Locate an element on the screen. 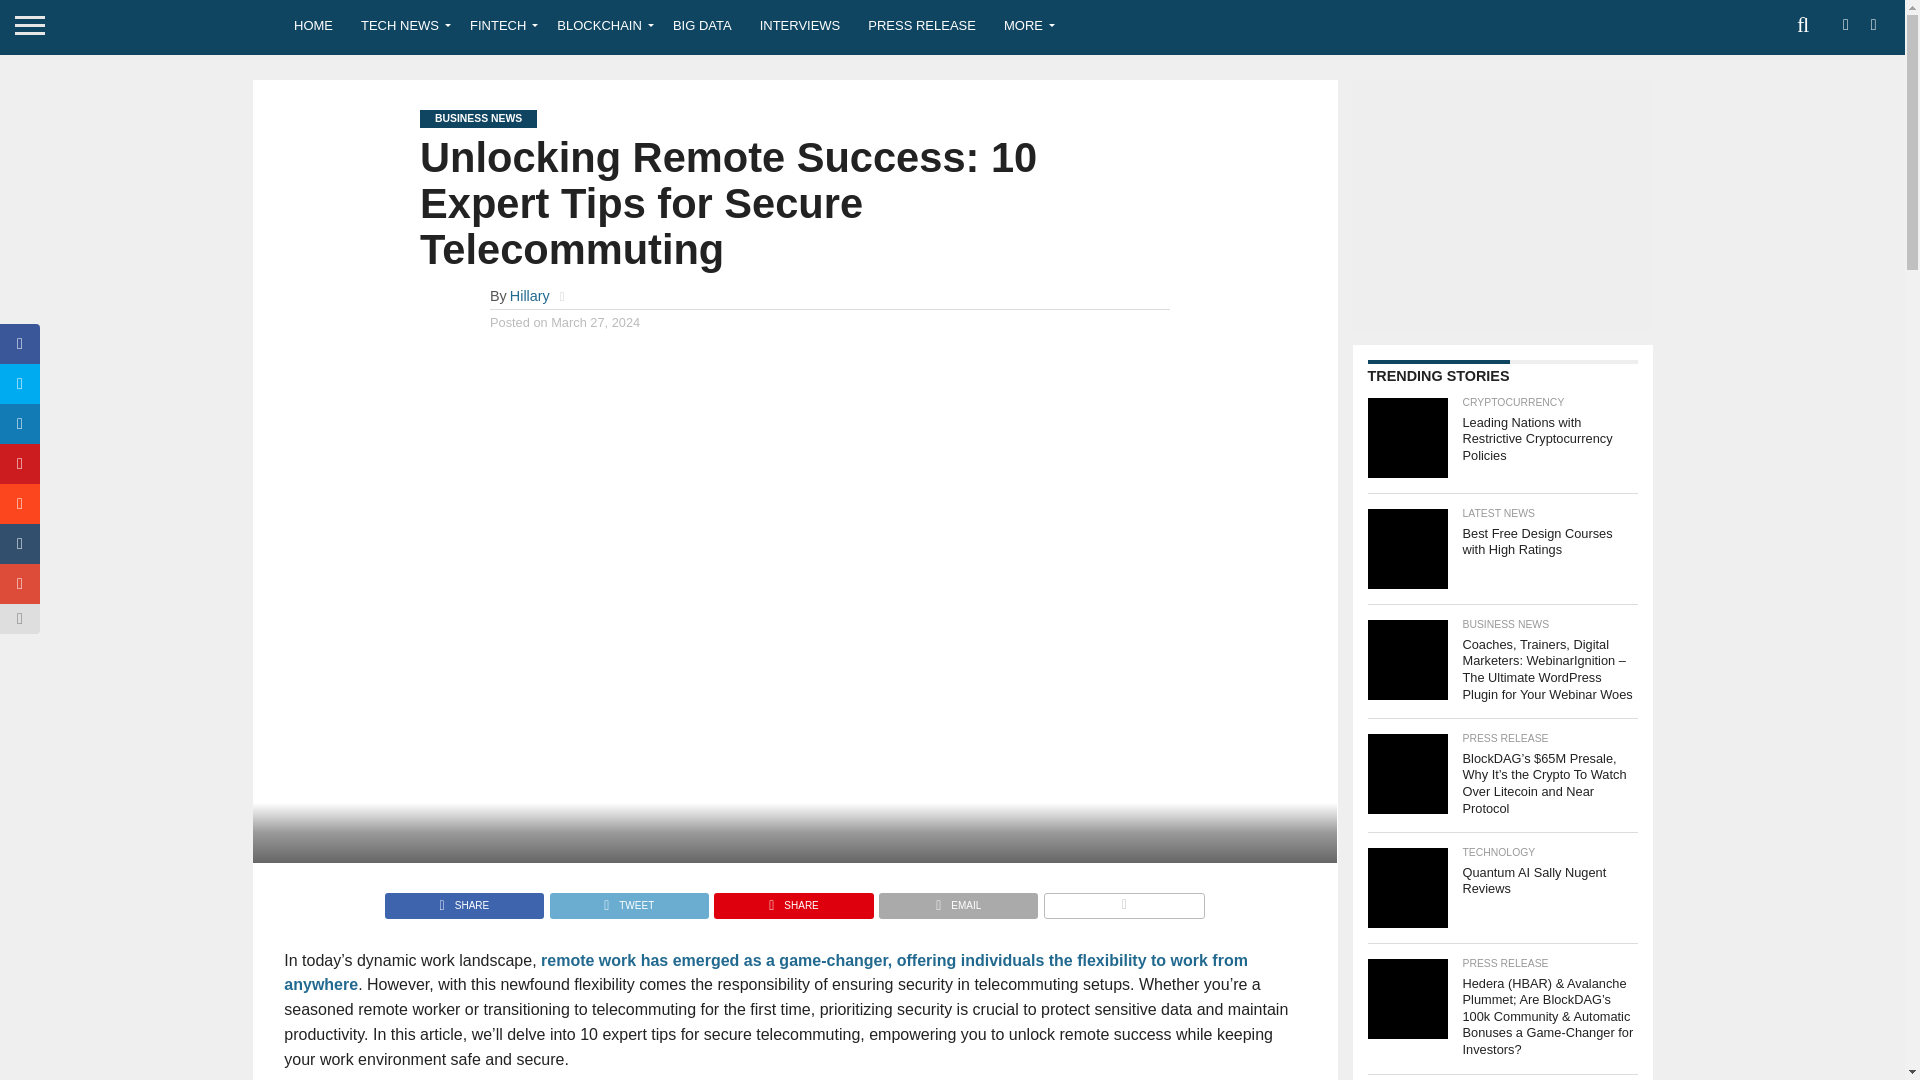  Pin This Post is located at coordinates (792, 900).